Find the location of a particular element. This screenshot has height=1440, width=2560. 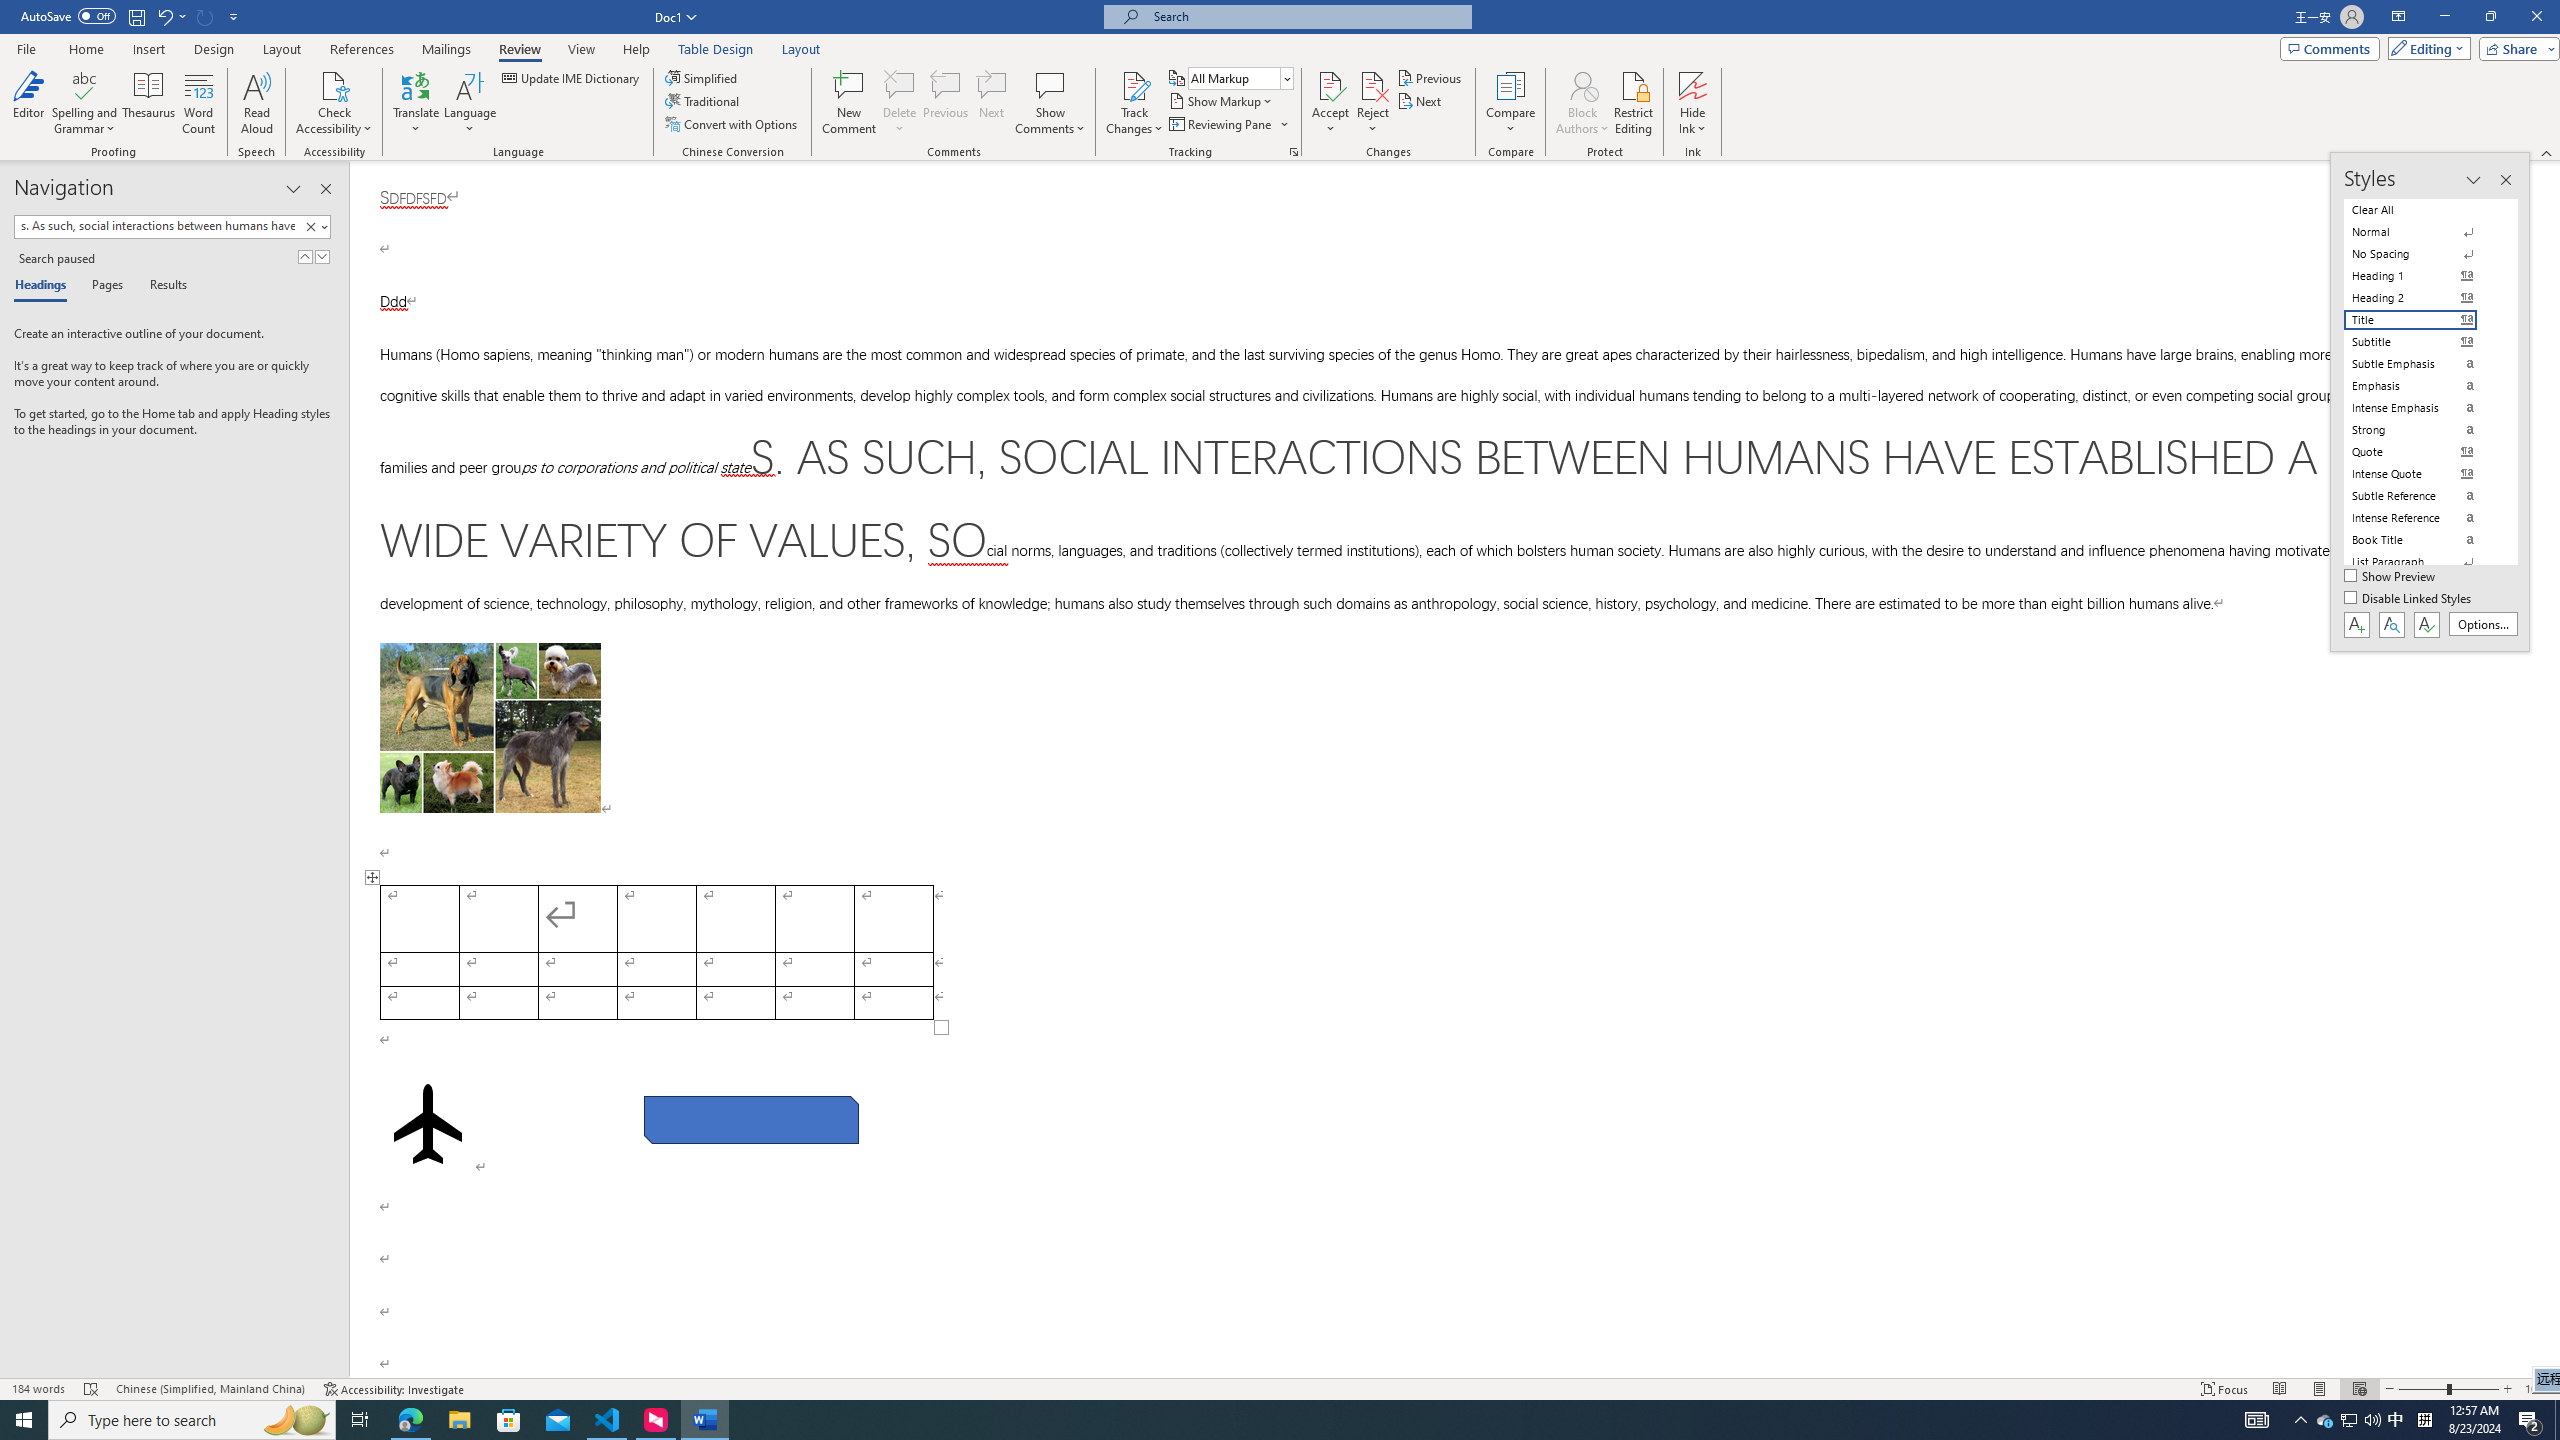

Editing is located at coordinates (2425, 48).